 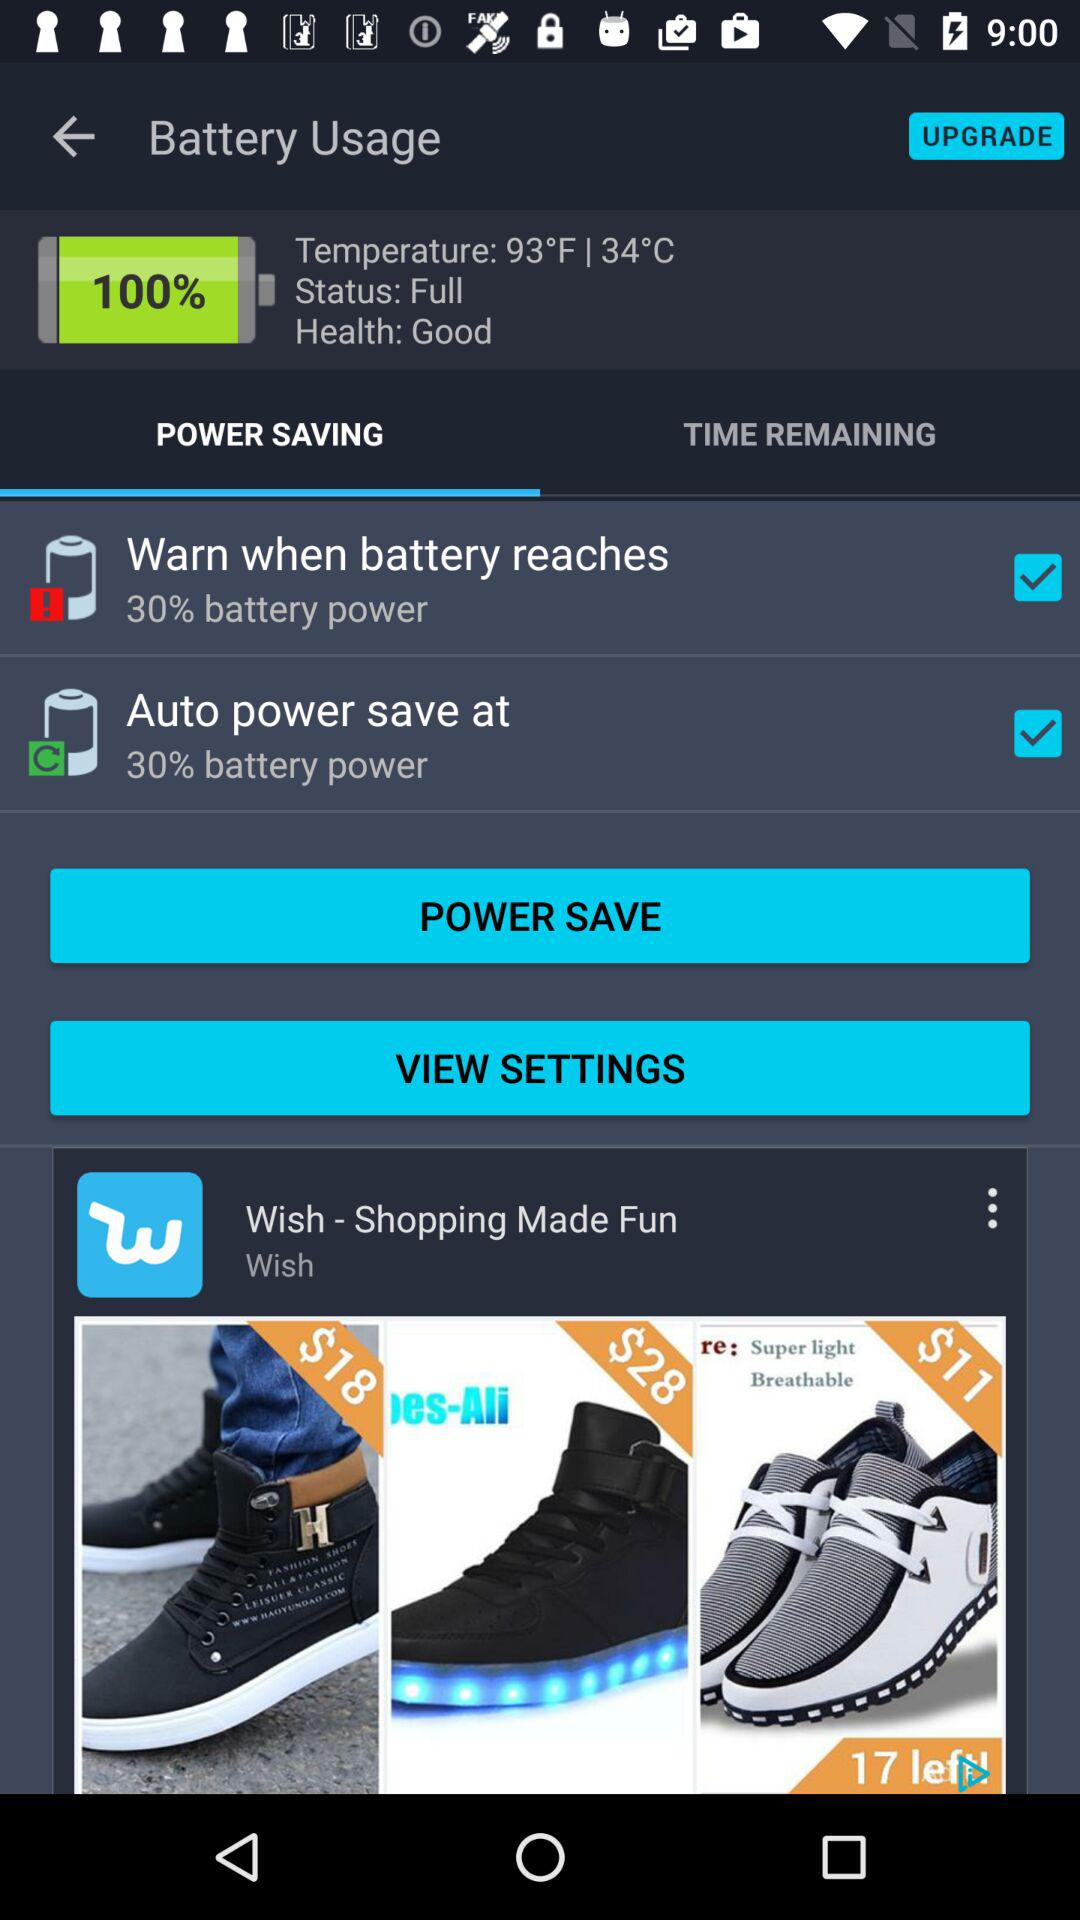 What do you see at coordinates (140, 1234) in the screenshot?
I see `choose logo` at bounding box center [140, 1234].